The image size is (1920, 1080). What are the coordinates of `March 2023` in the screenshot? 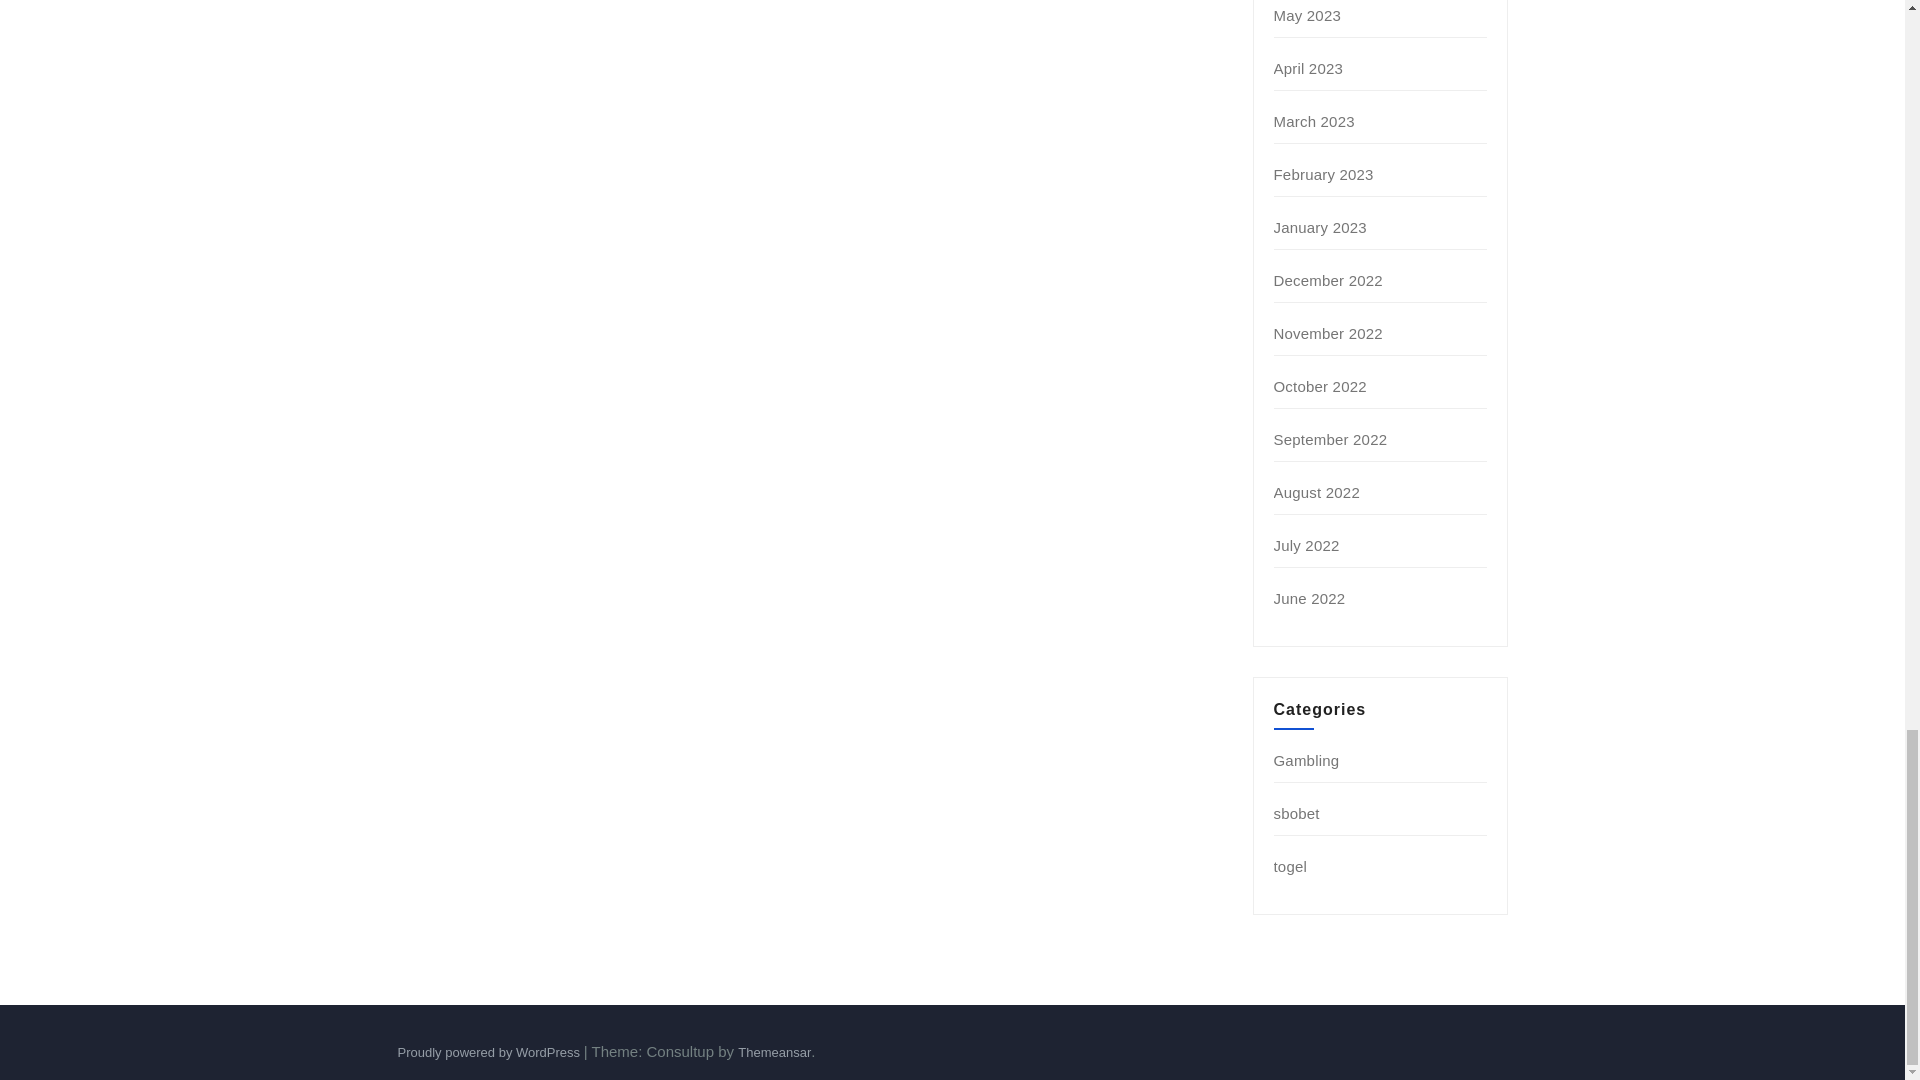 It's located at (1314, 121).